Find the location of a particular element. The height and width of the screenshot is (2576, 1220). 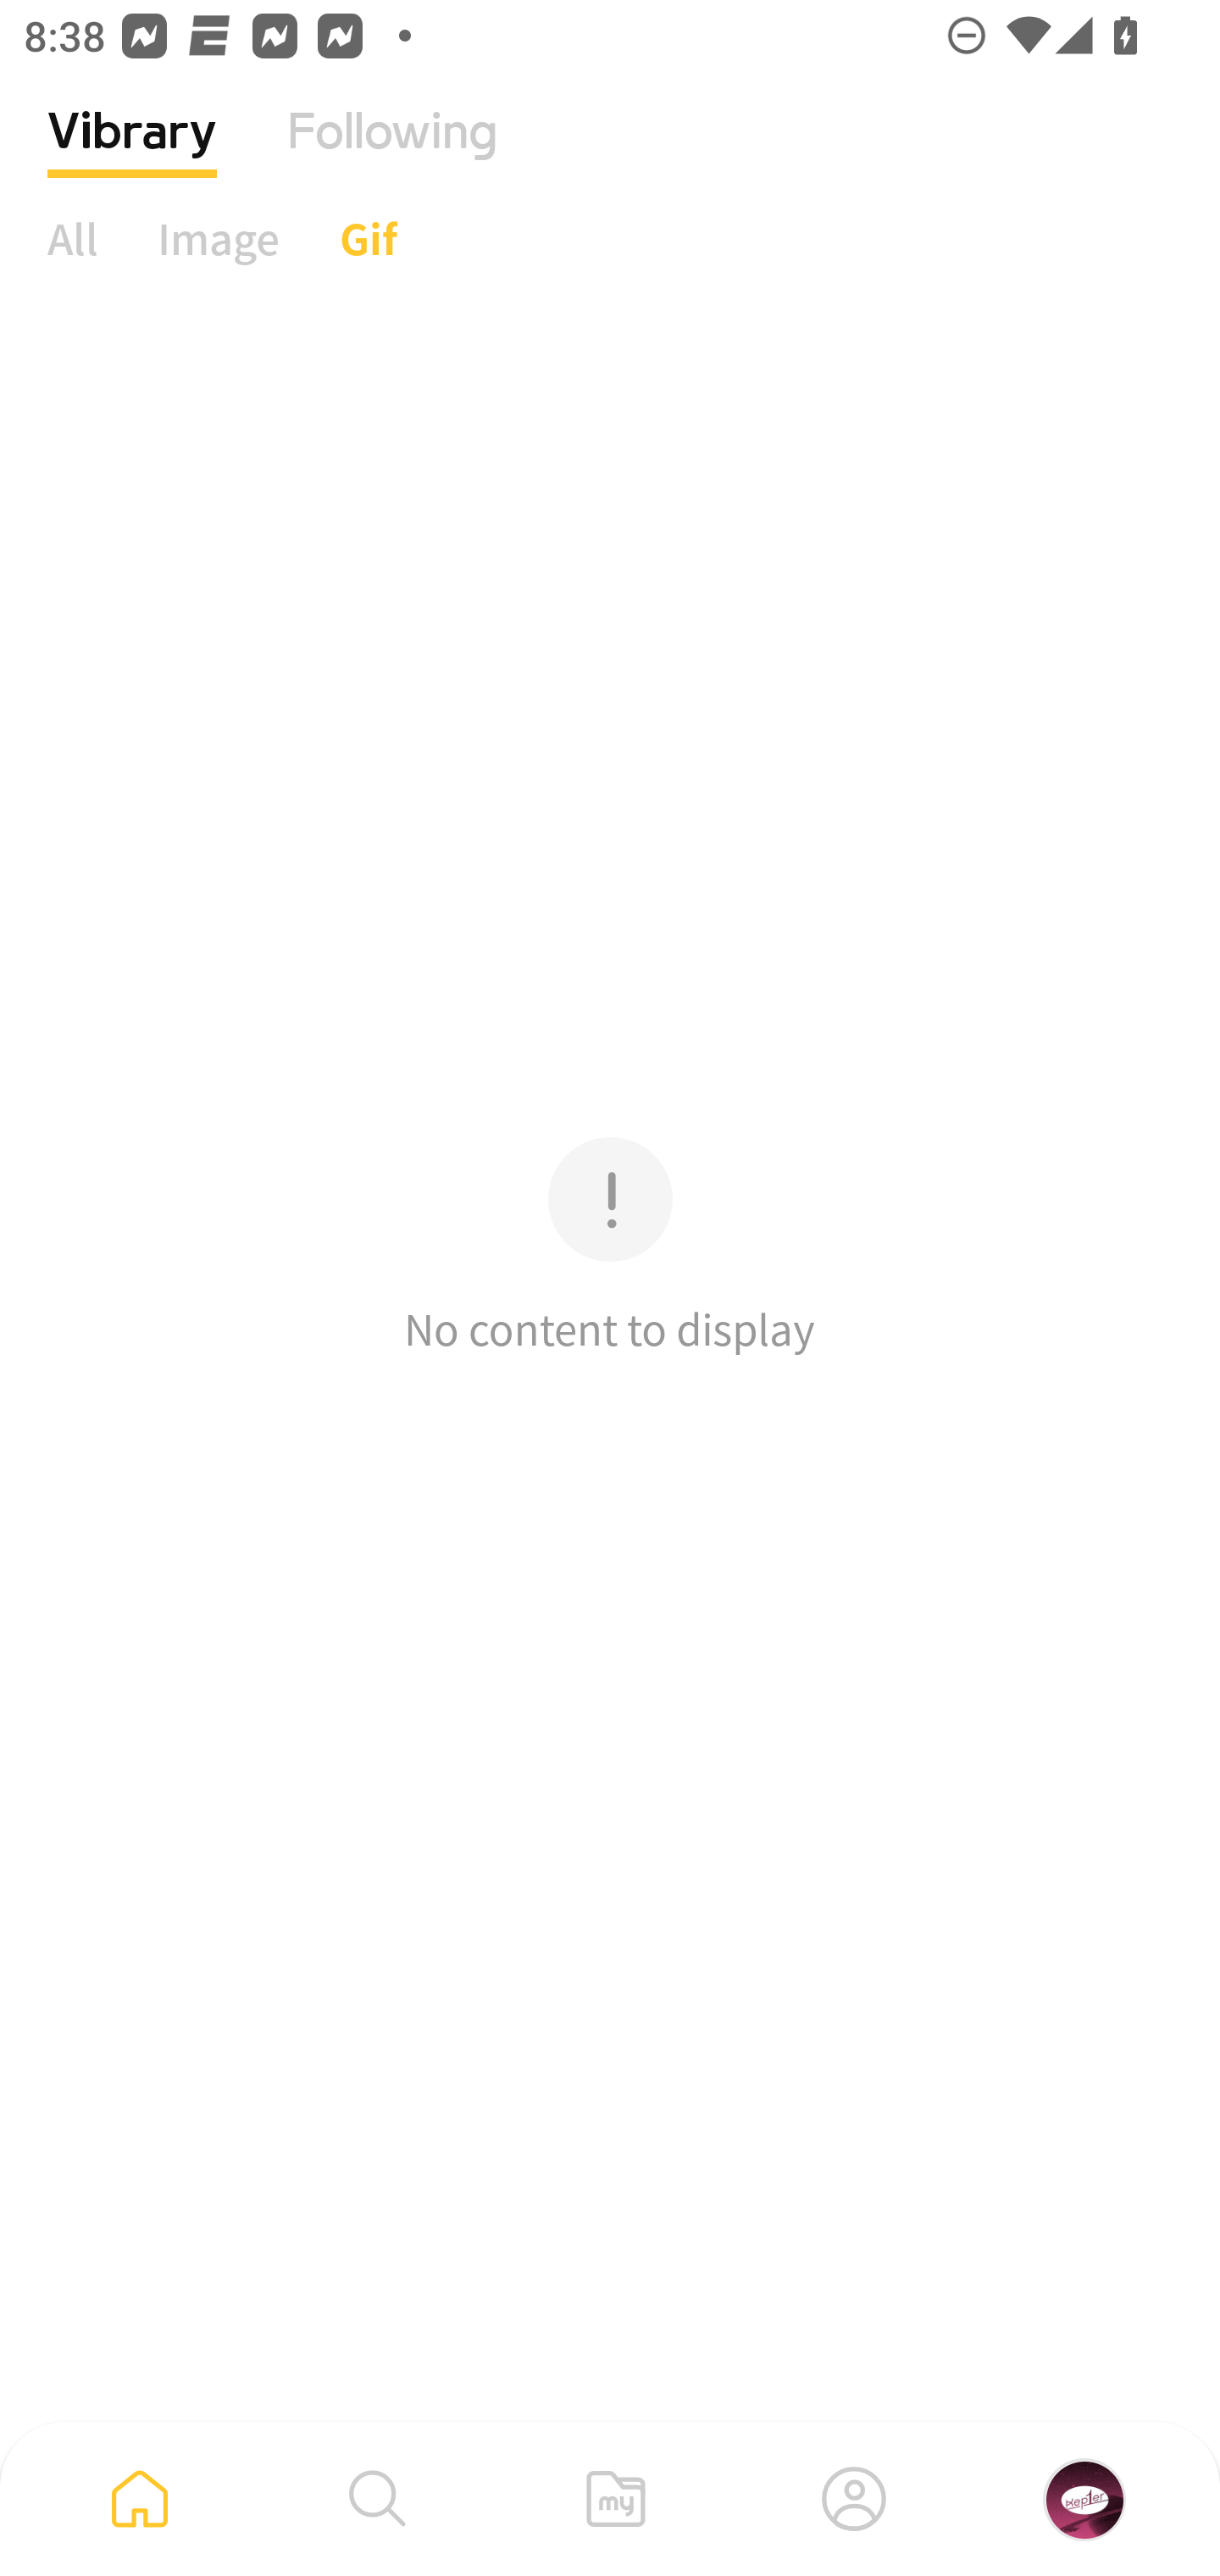

Image is located at coordinates (219, 238).